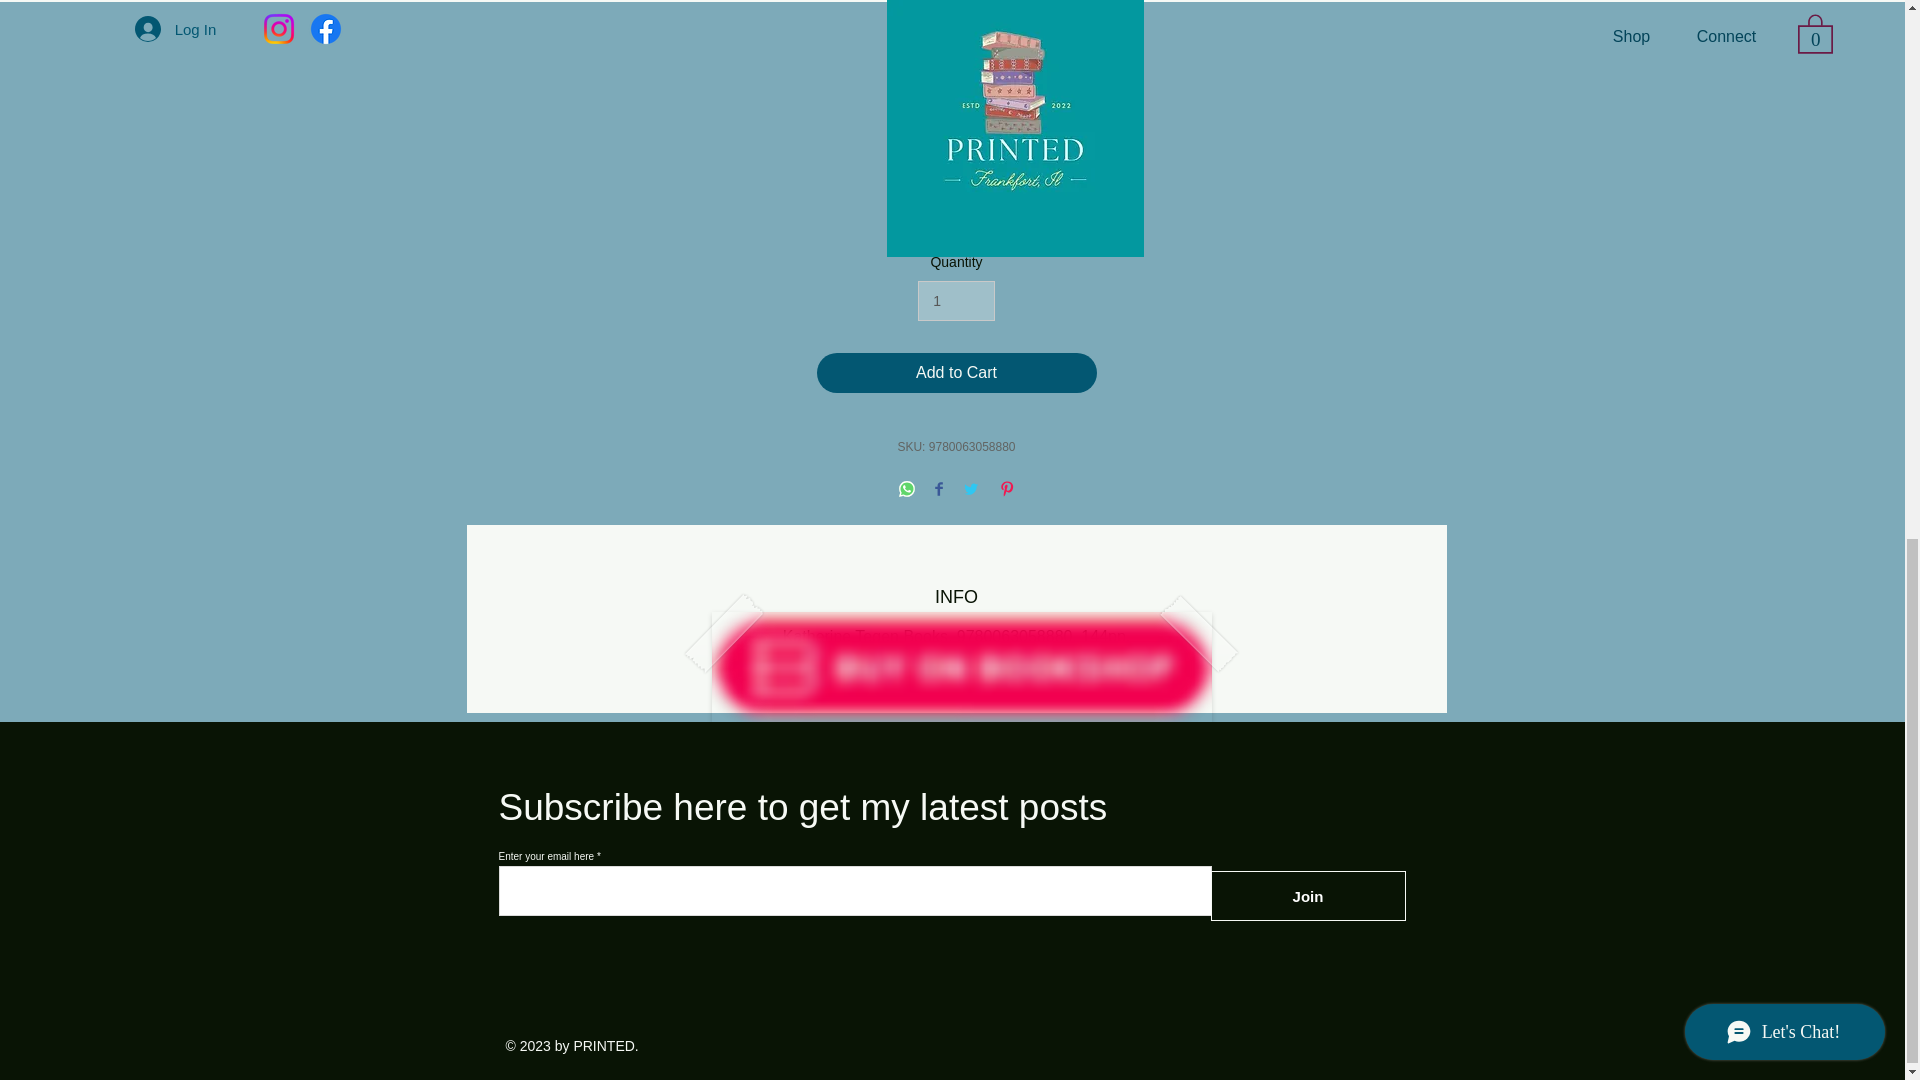 The width and height of the screenshot is (1920, 1080). I want to click on 1, so click(956, 300).